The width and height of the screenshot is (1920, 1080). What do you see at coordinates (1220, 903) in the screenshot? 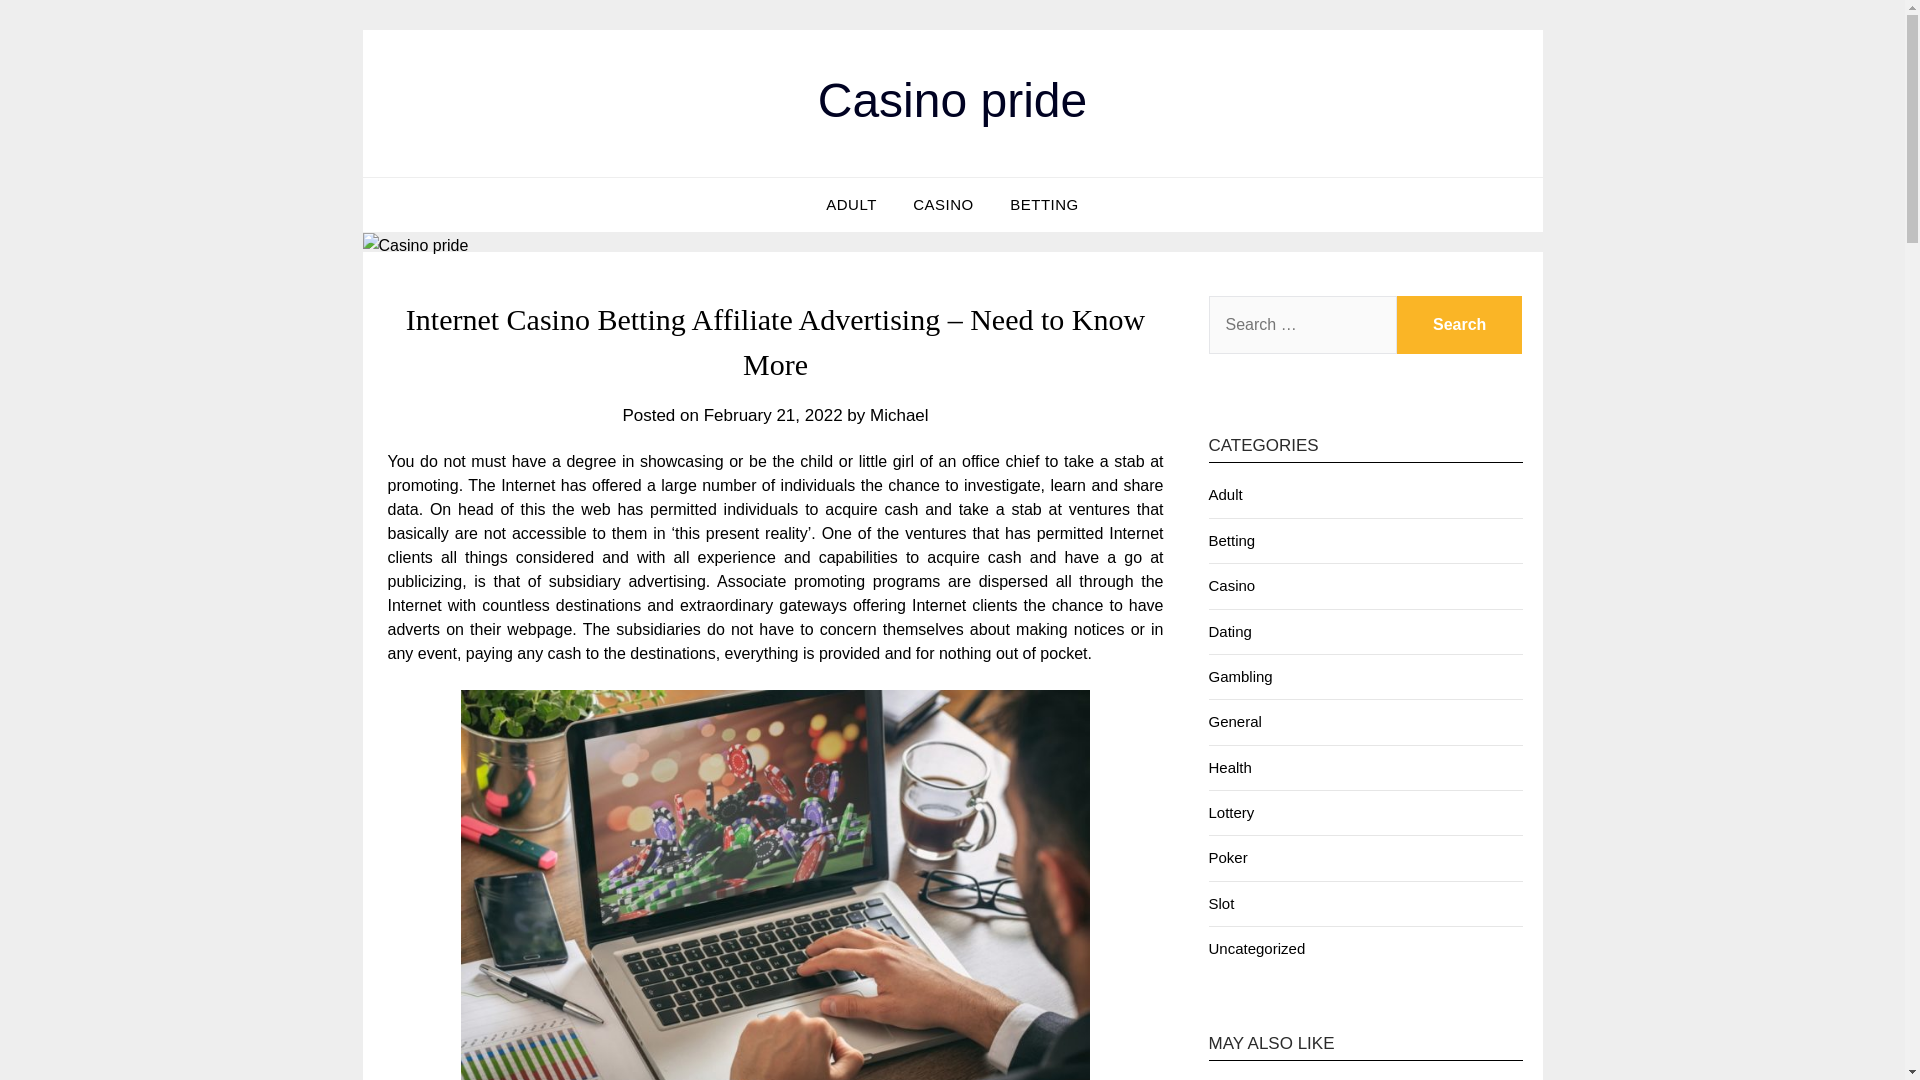
I see `Slot` at bounding box center [1220, 903].